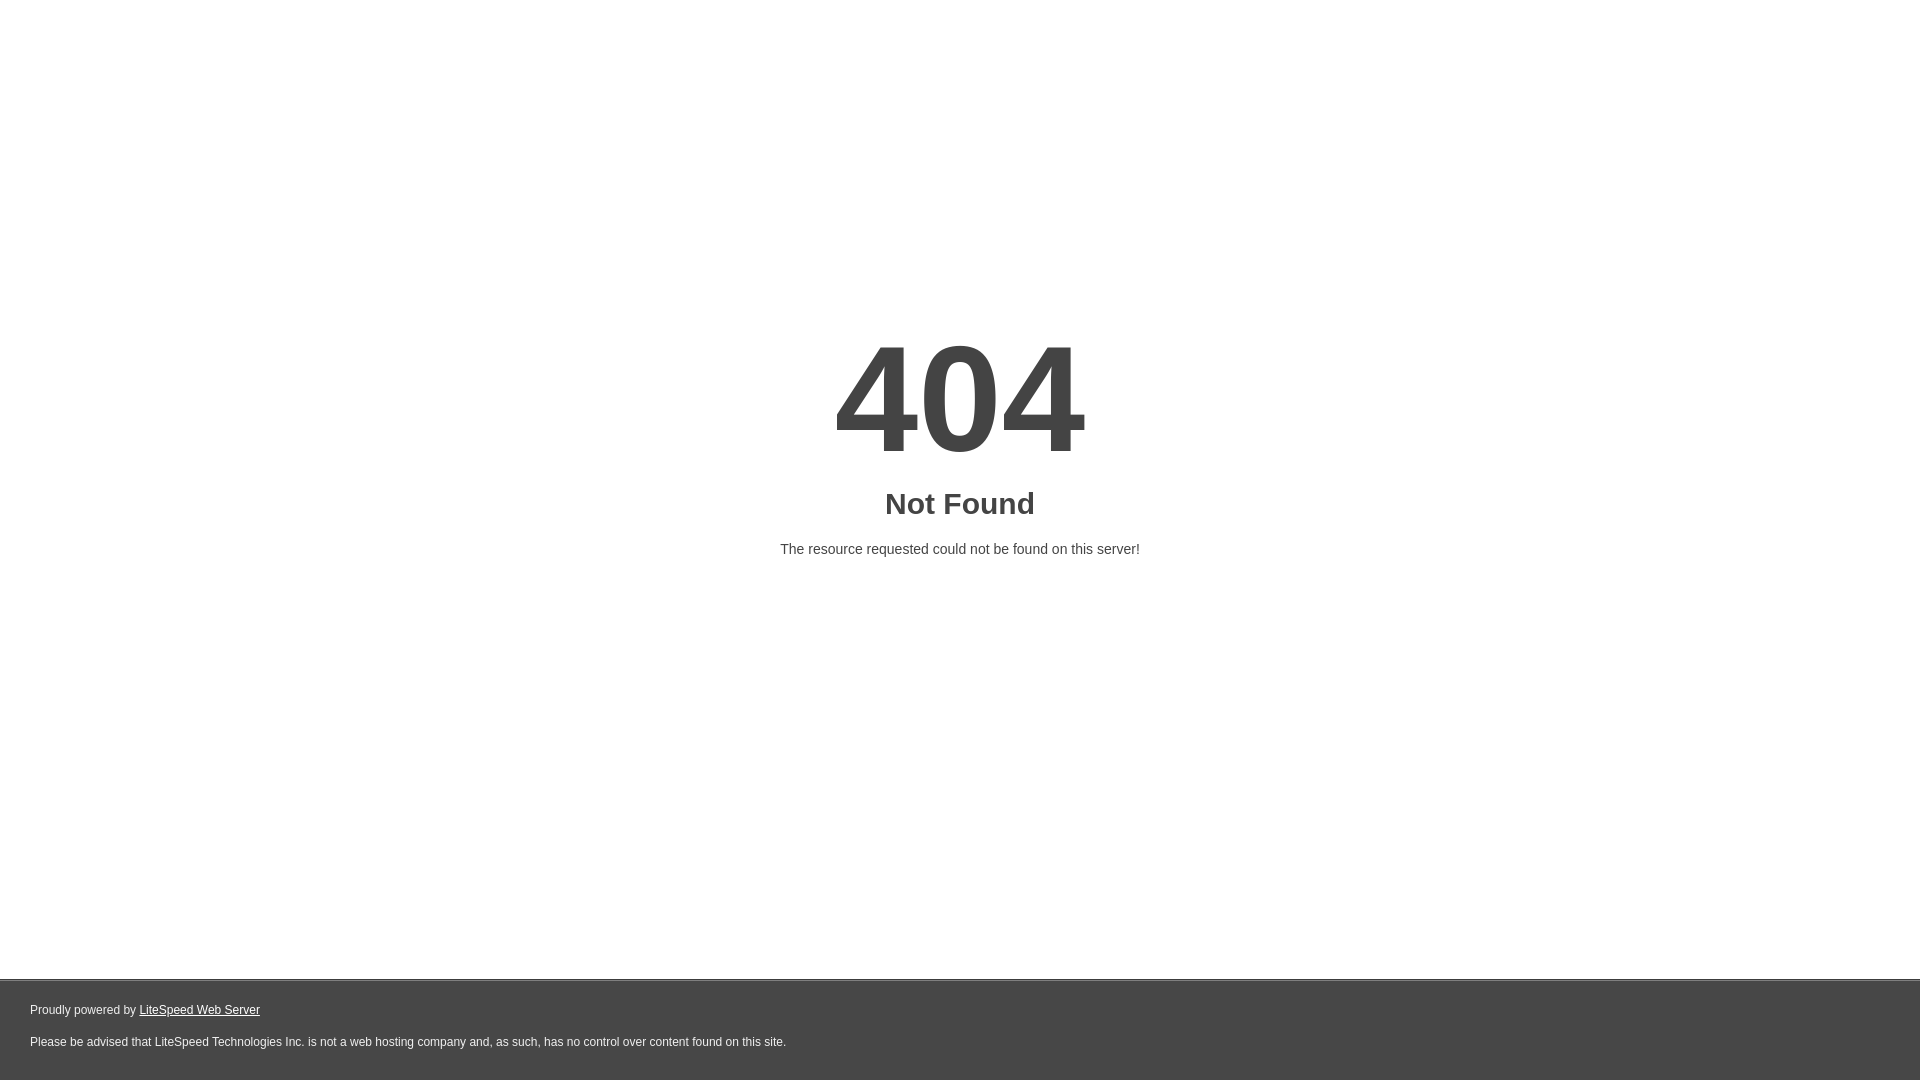  What do you see at coordinates (200, 1010) in the screenshot?
I see `LiteSpeed Web Server` at bounding box center [200, 1010].